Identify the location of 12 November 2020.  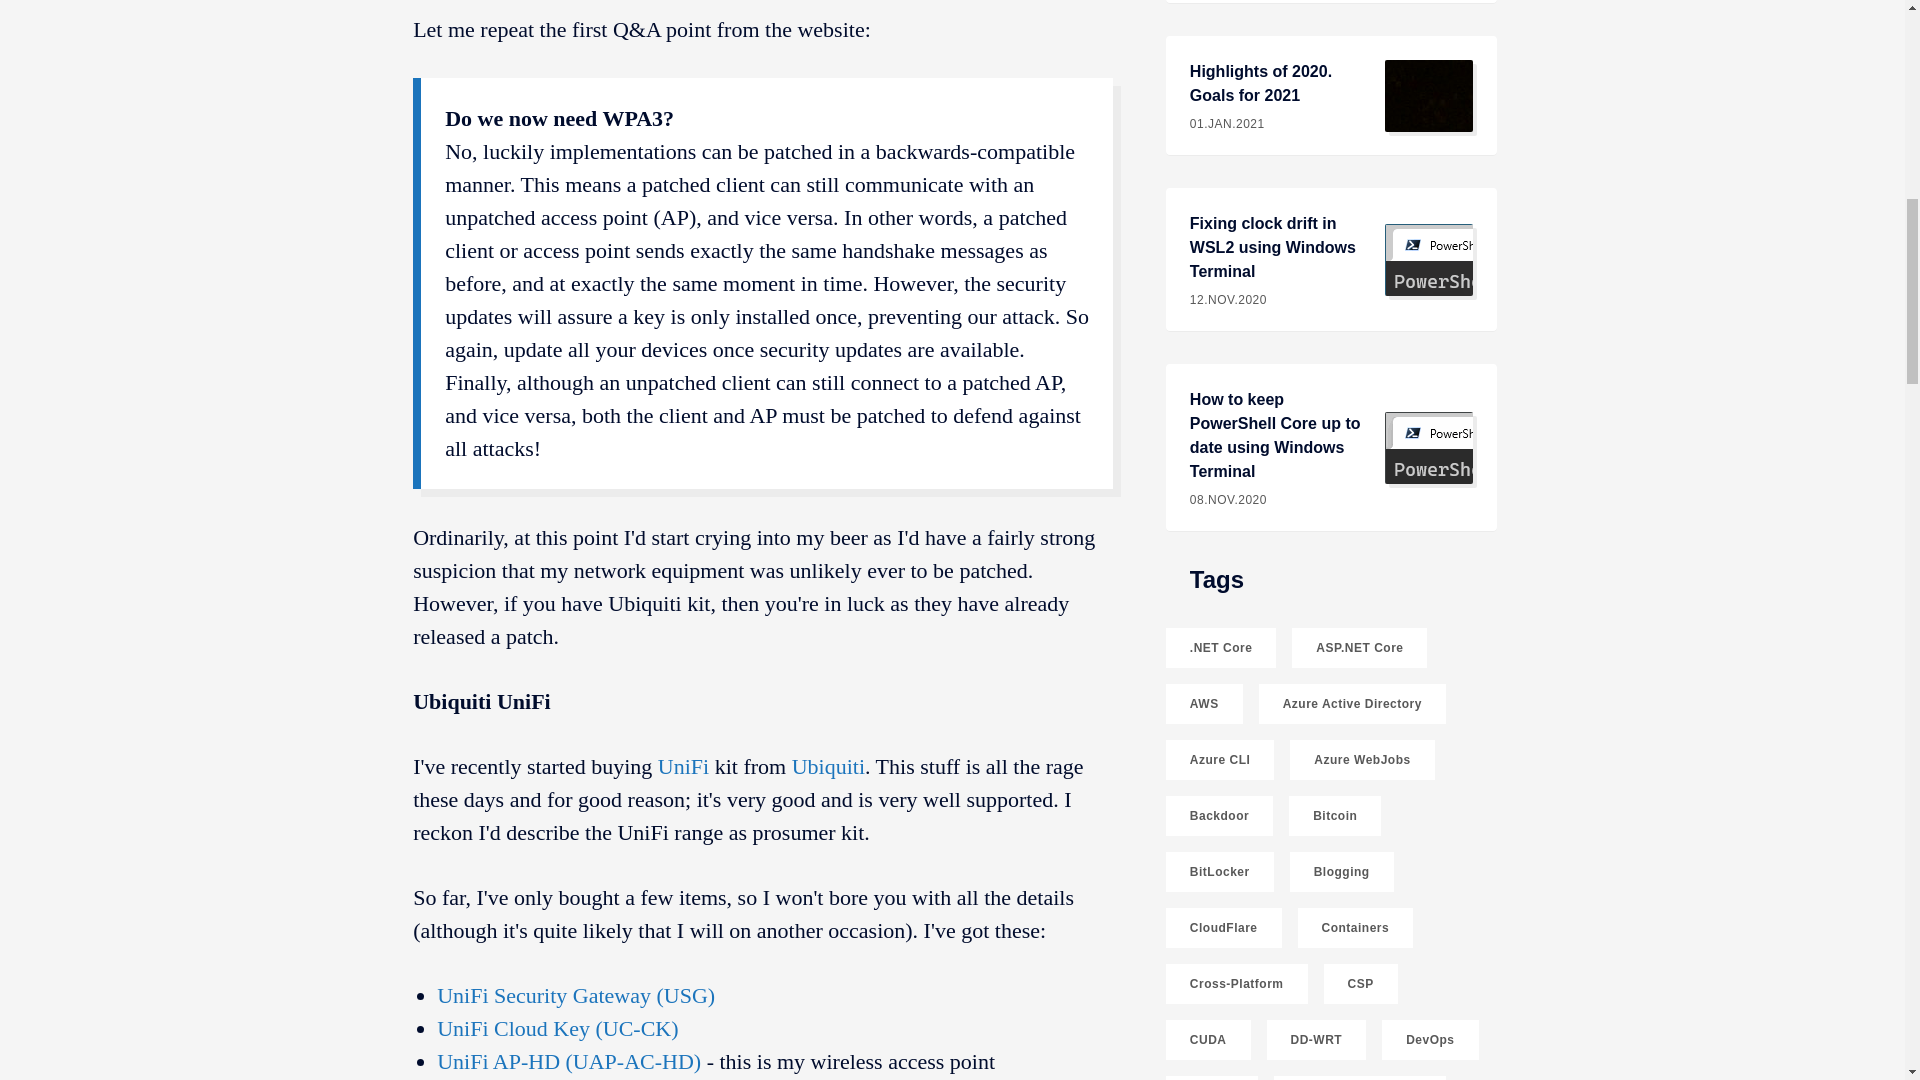
(1276, 299).